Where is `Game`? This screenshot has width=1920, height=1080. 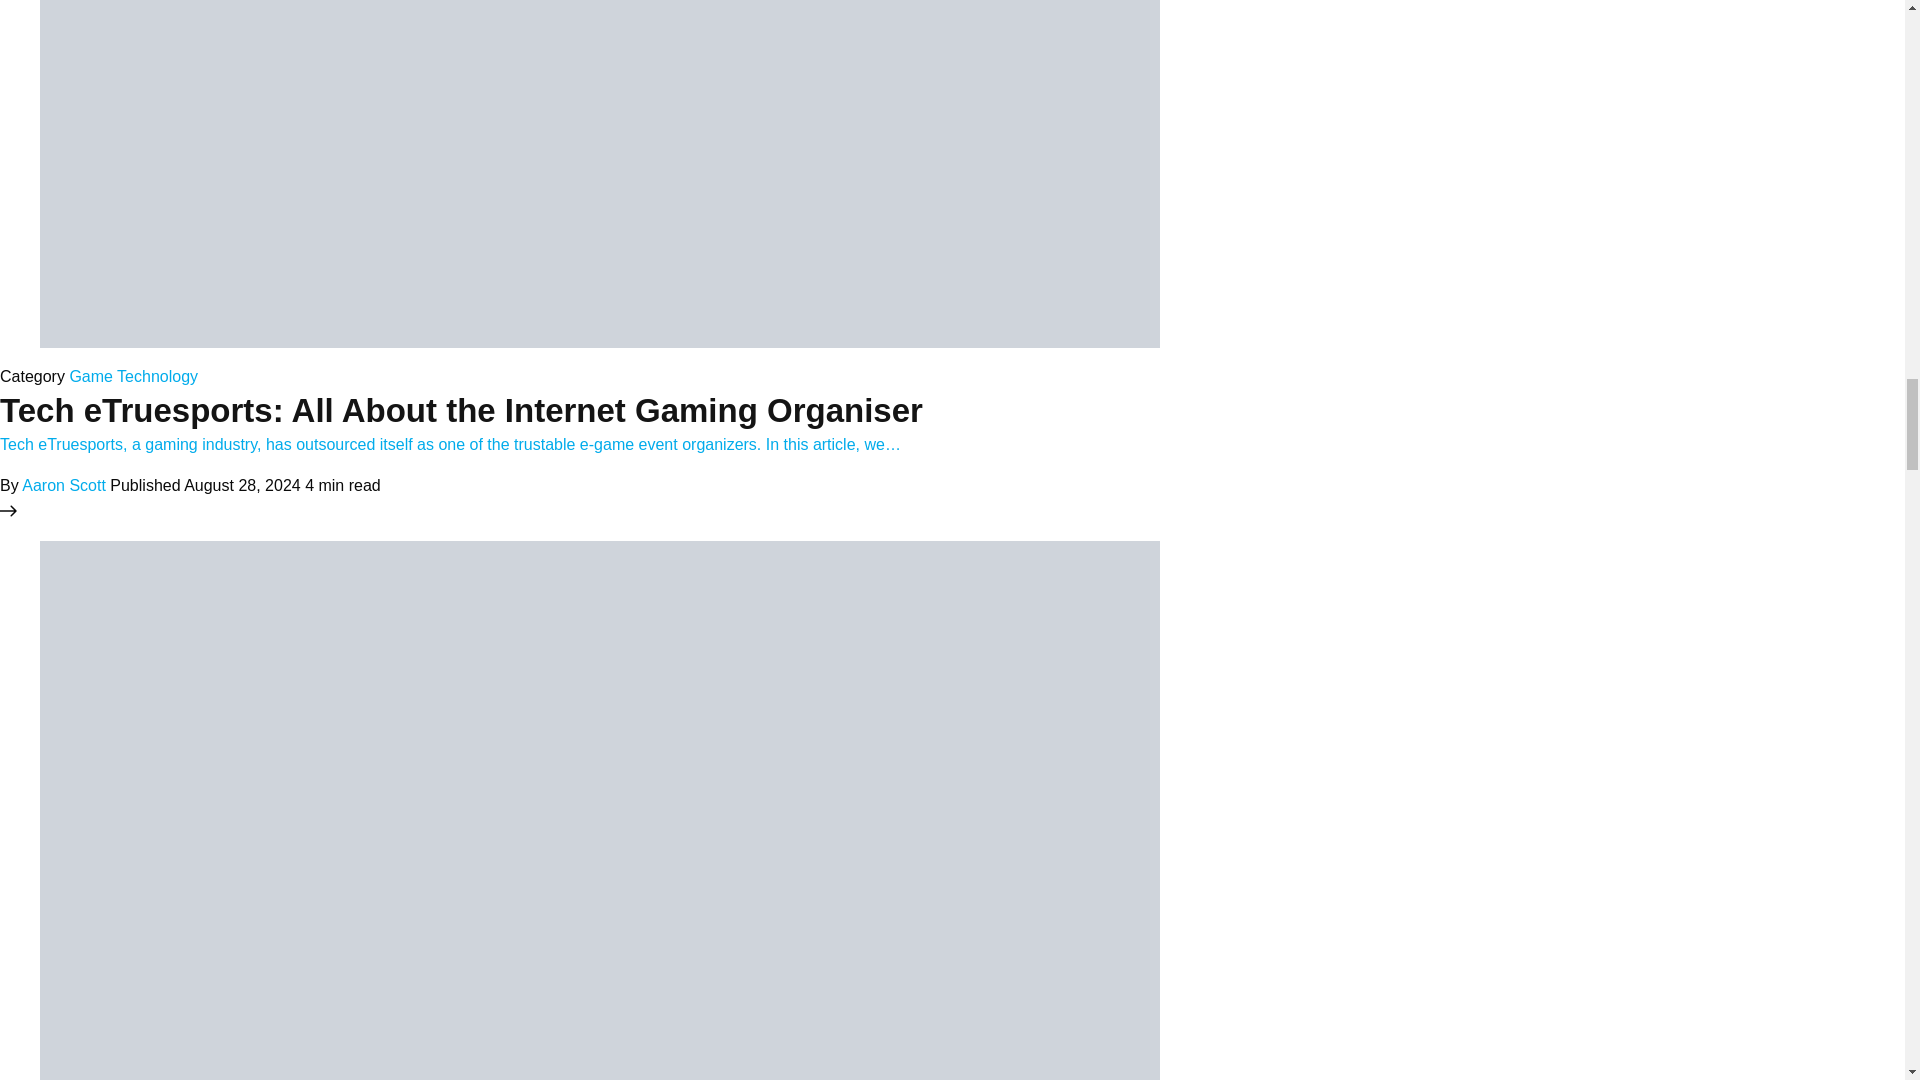 Game is located at coordinates (91, 376).